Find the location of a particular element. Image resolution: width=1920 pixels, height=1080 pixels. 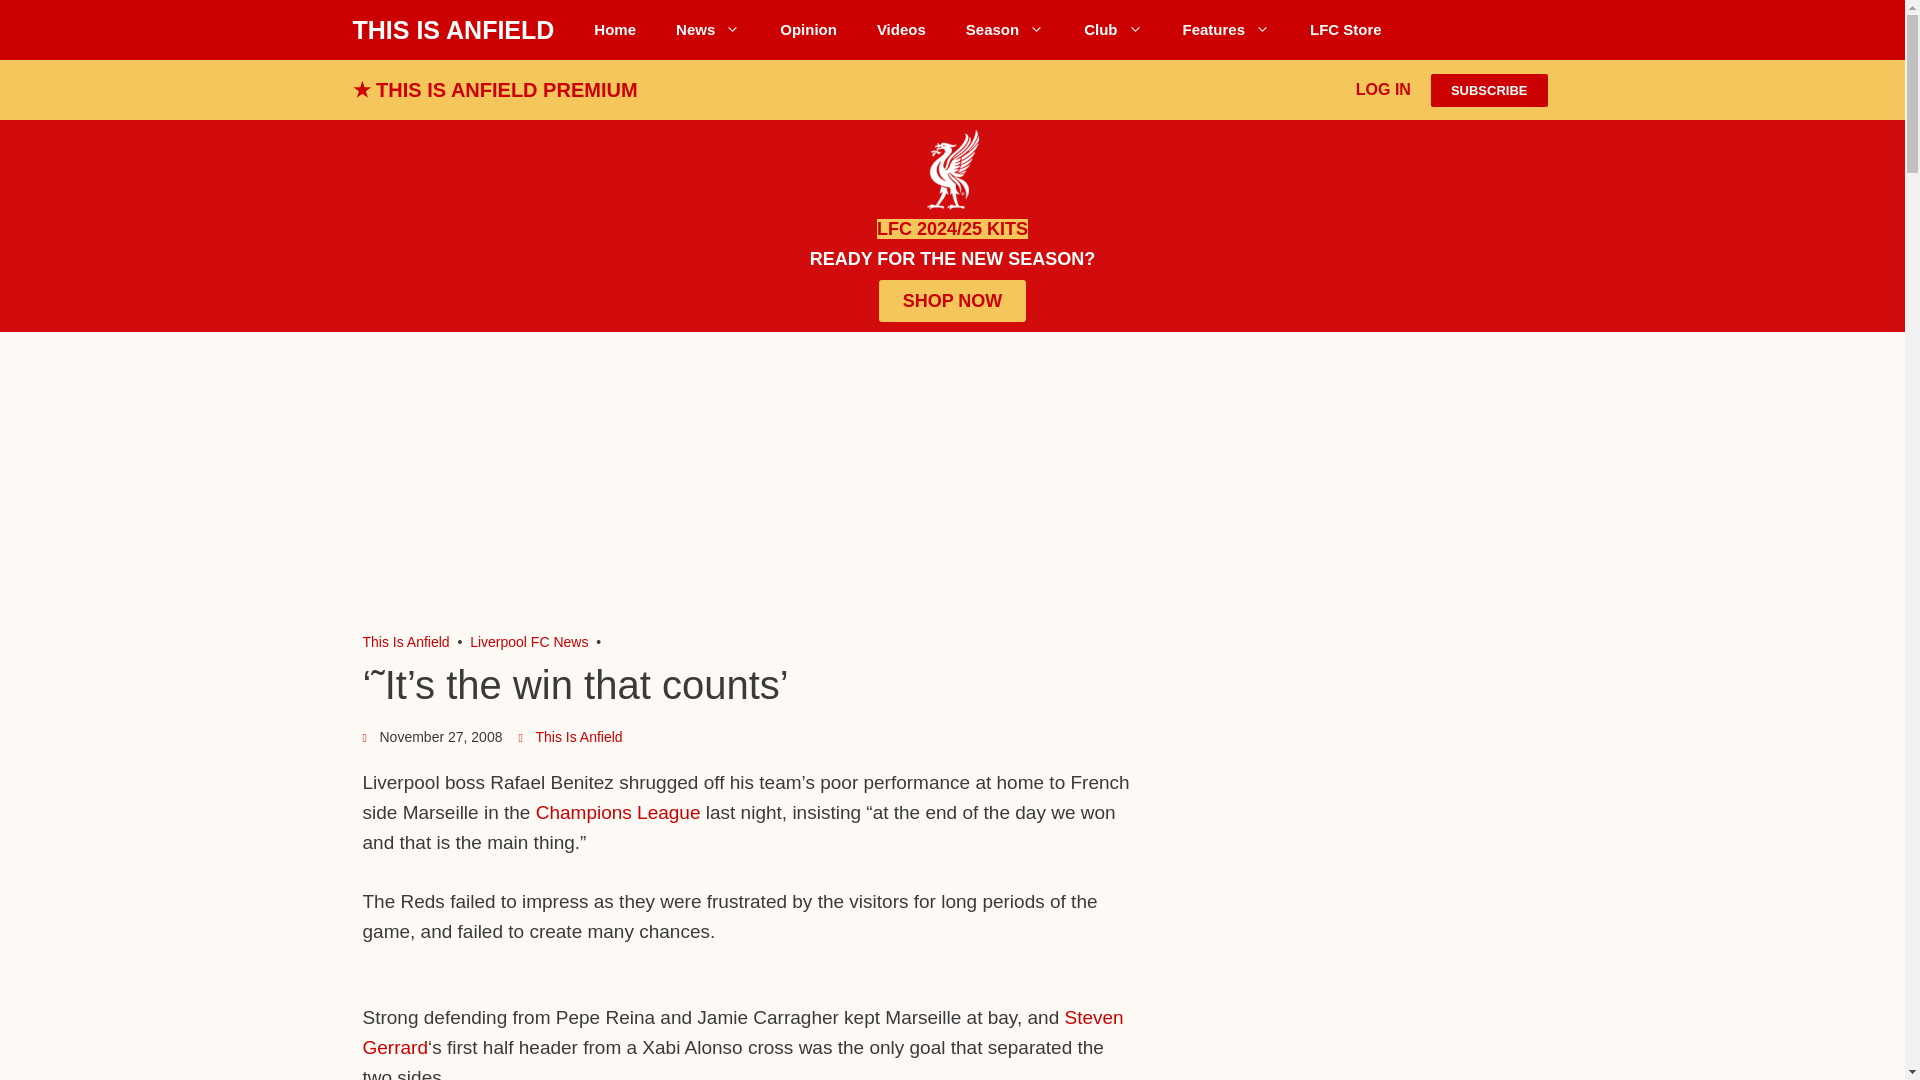

Liverpool FC Opinion is located at coordinates (808, 30).